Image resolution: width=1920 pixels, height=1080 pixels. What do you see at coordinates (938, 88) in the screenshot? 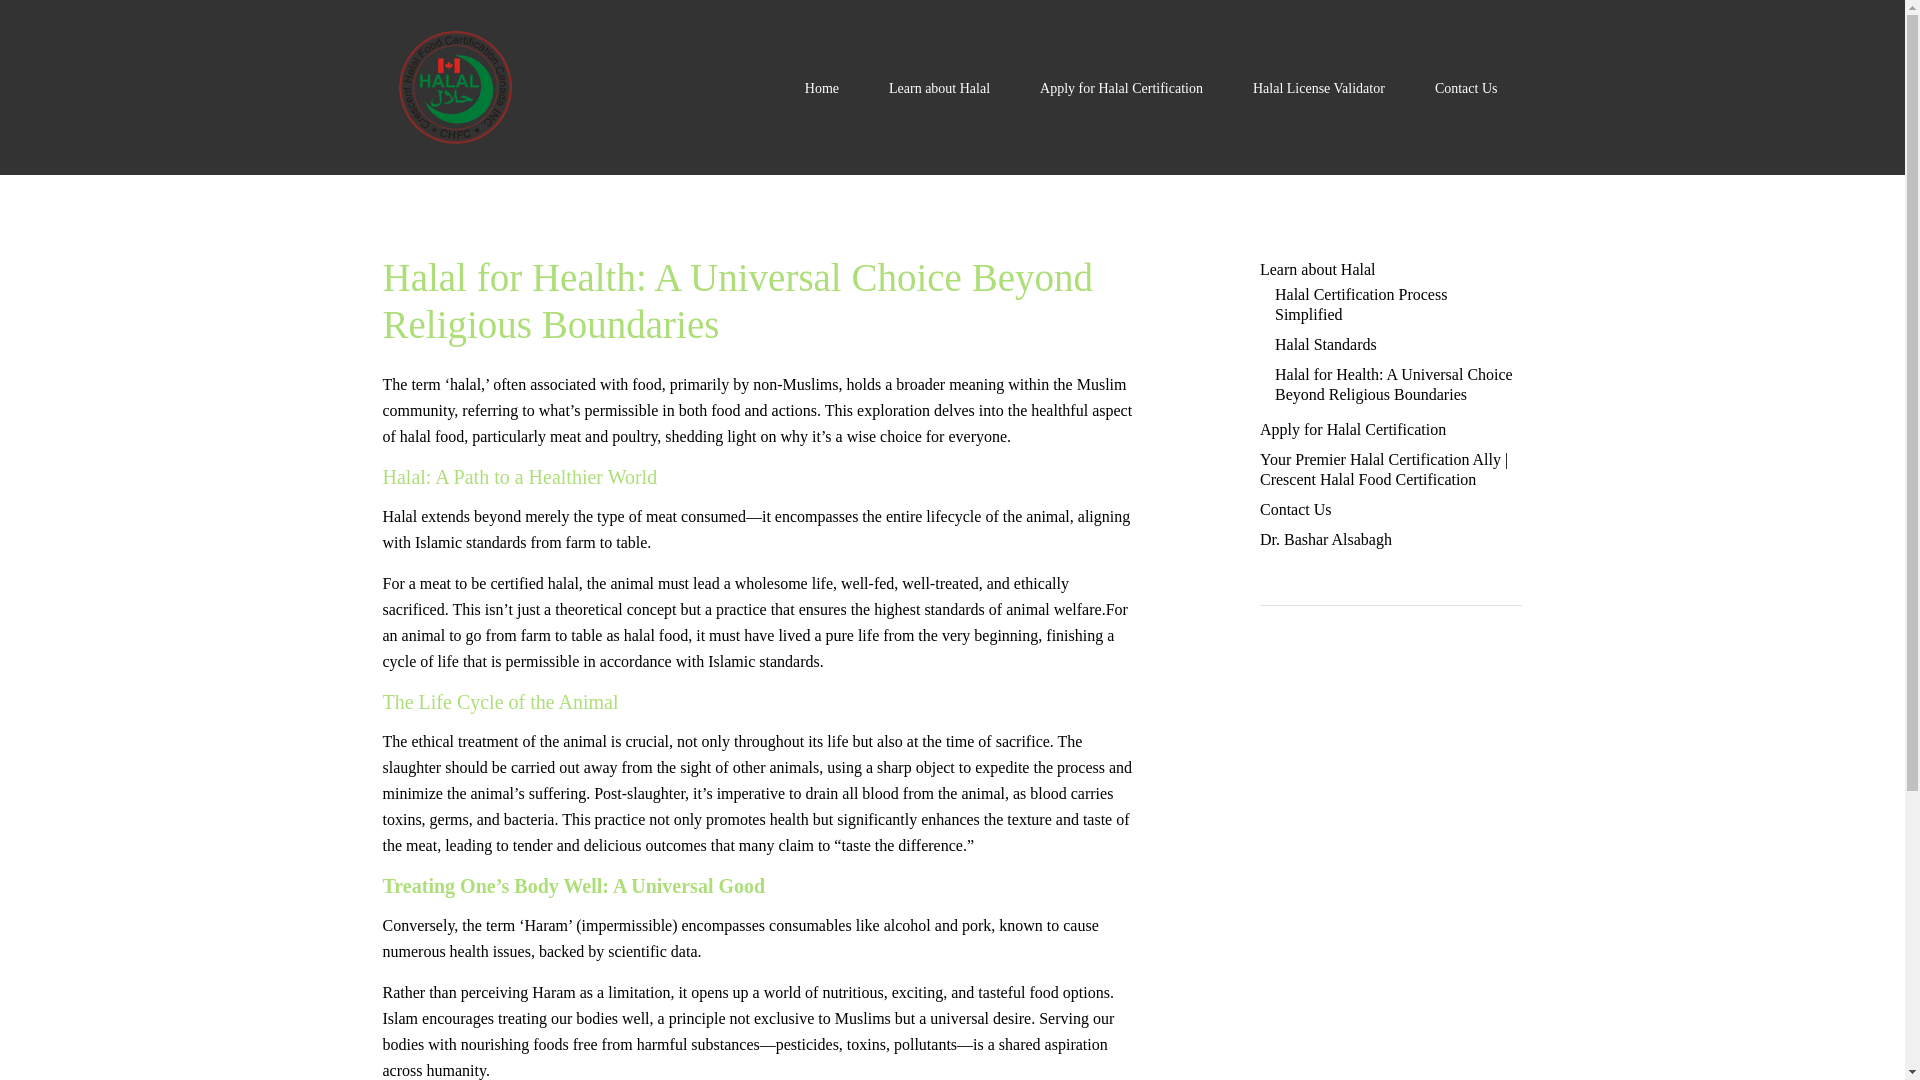
I see `Understanding Halal Certification` at bounding box center [938, 88].